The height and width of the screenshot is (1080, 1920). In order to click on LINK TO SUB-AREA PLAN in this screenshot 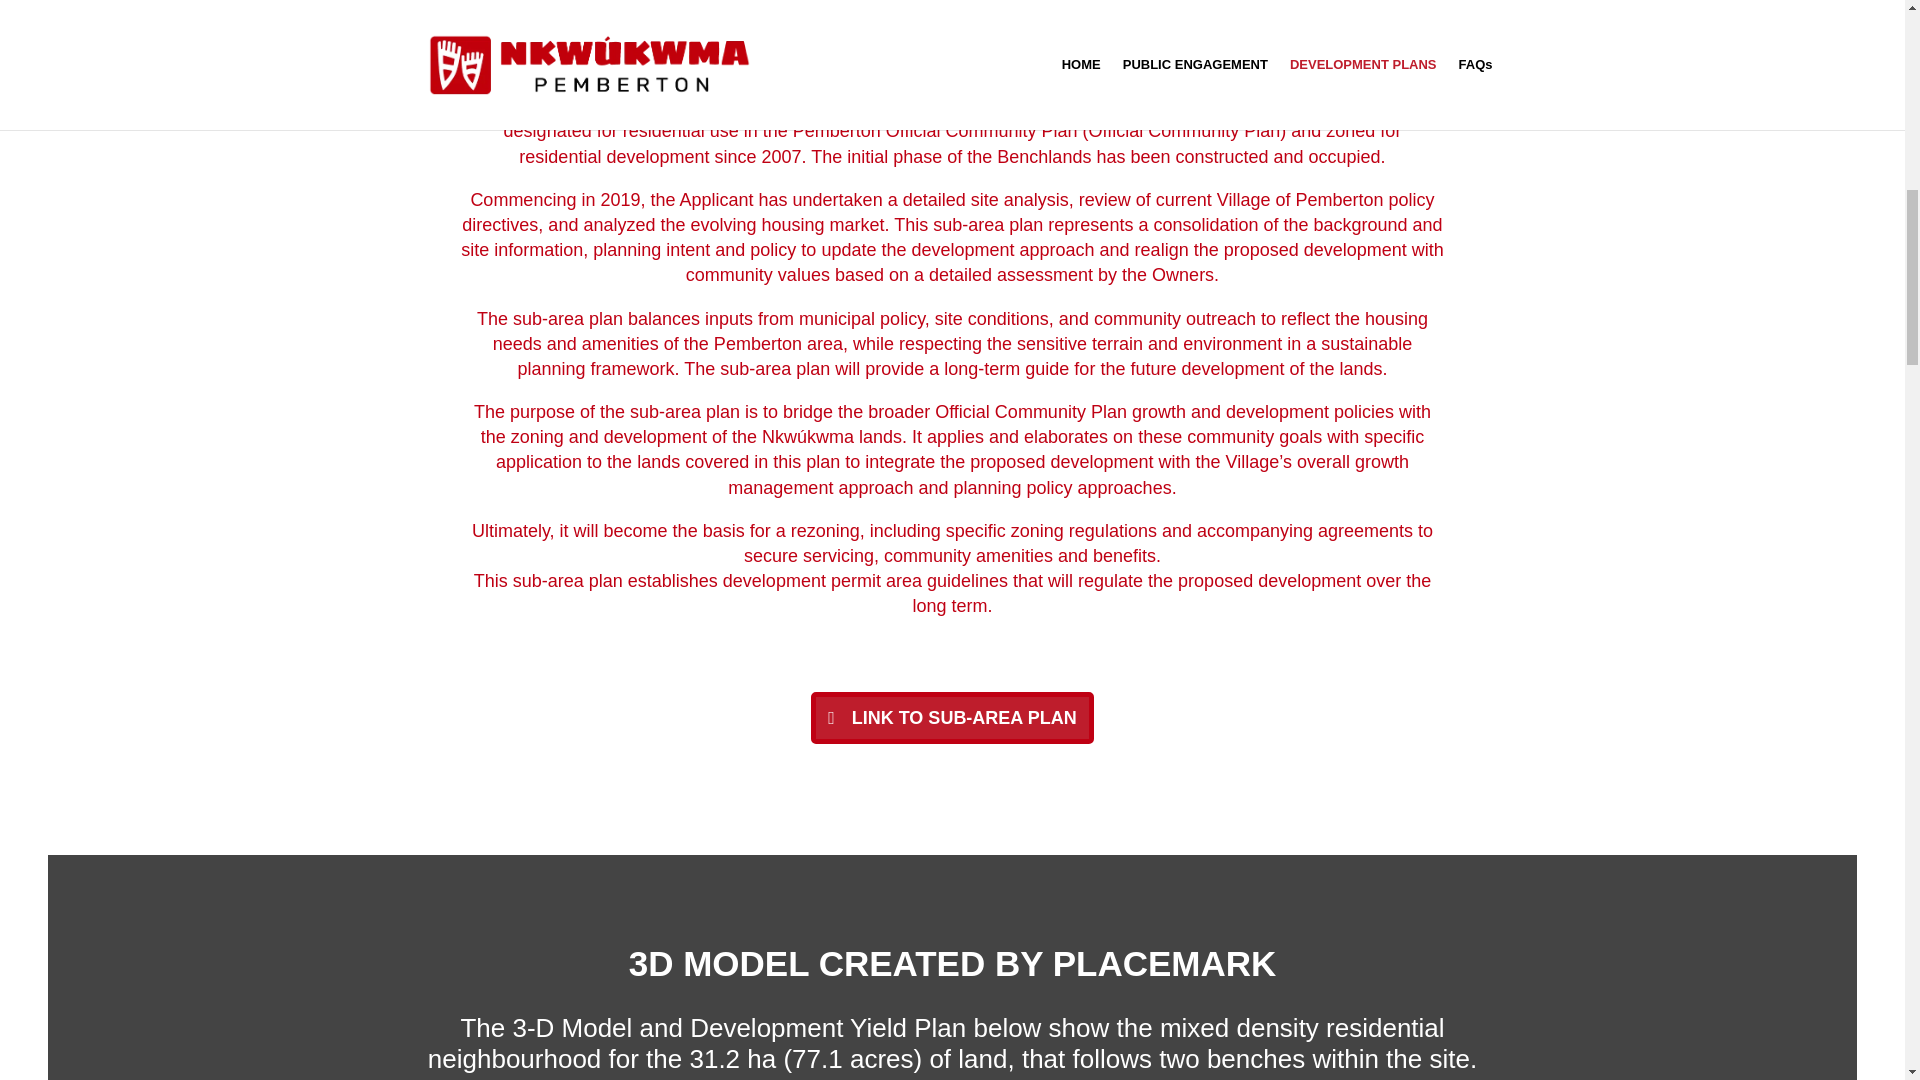, I will do `click(952, 718)`.